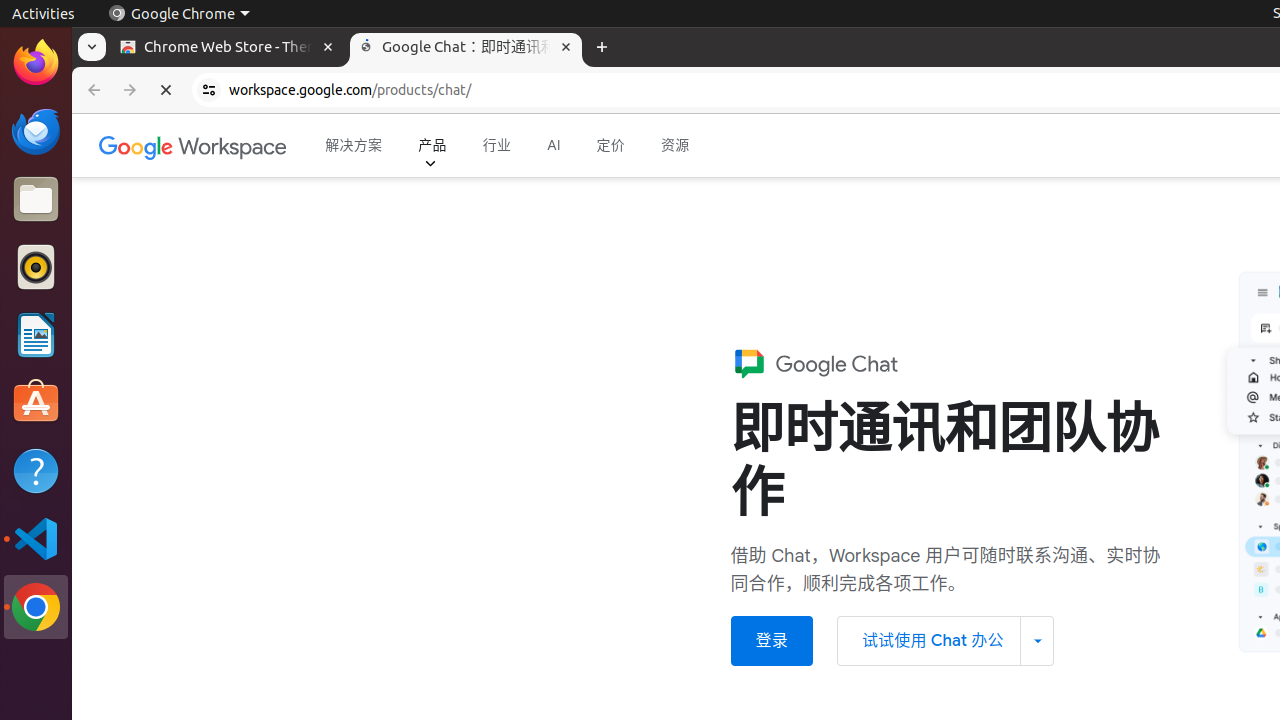  I want to click on LibreOffice Writer, so click(36, 334).